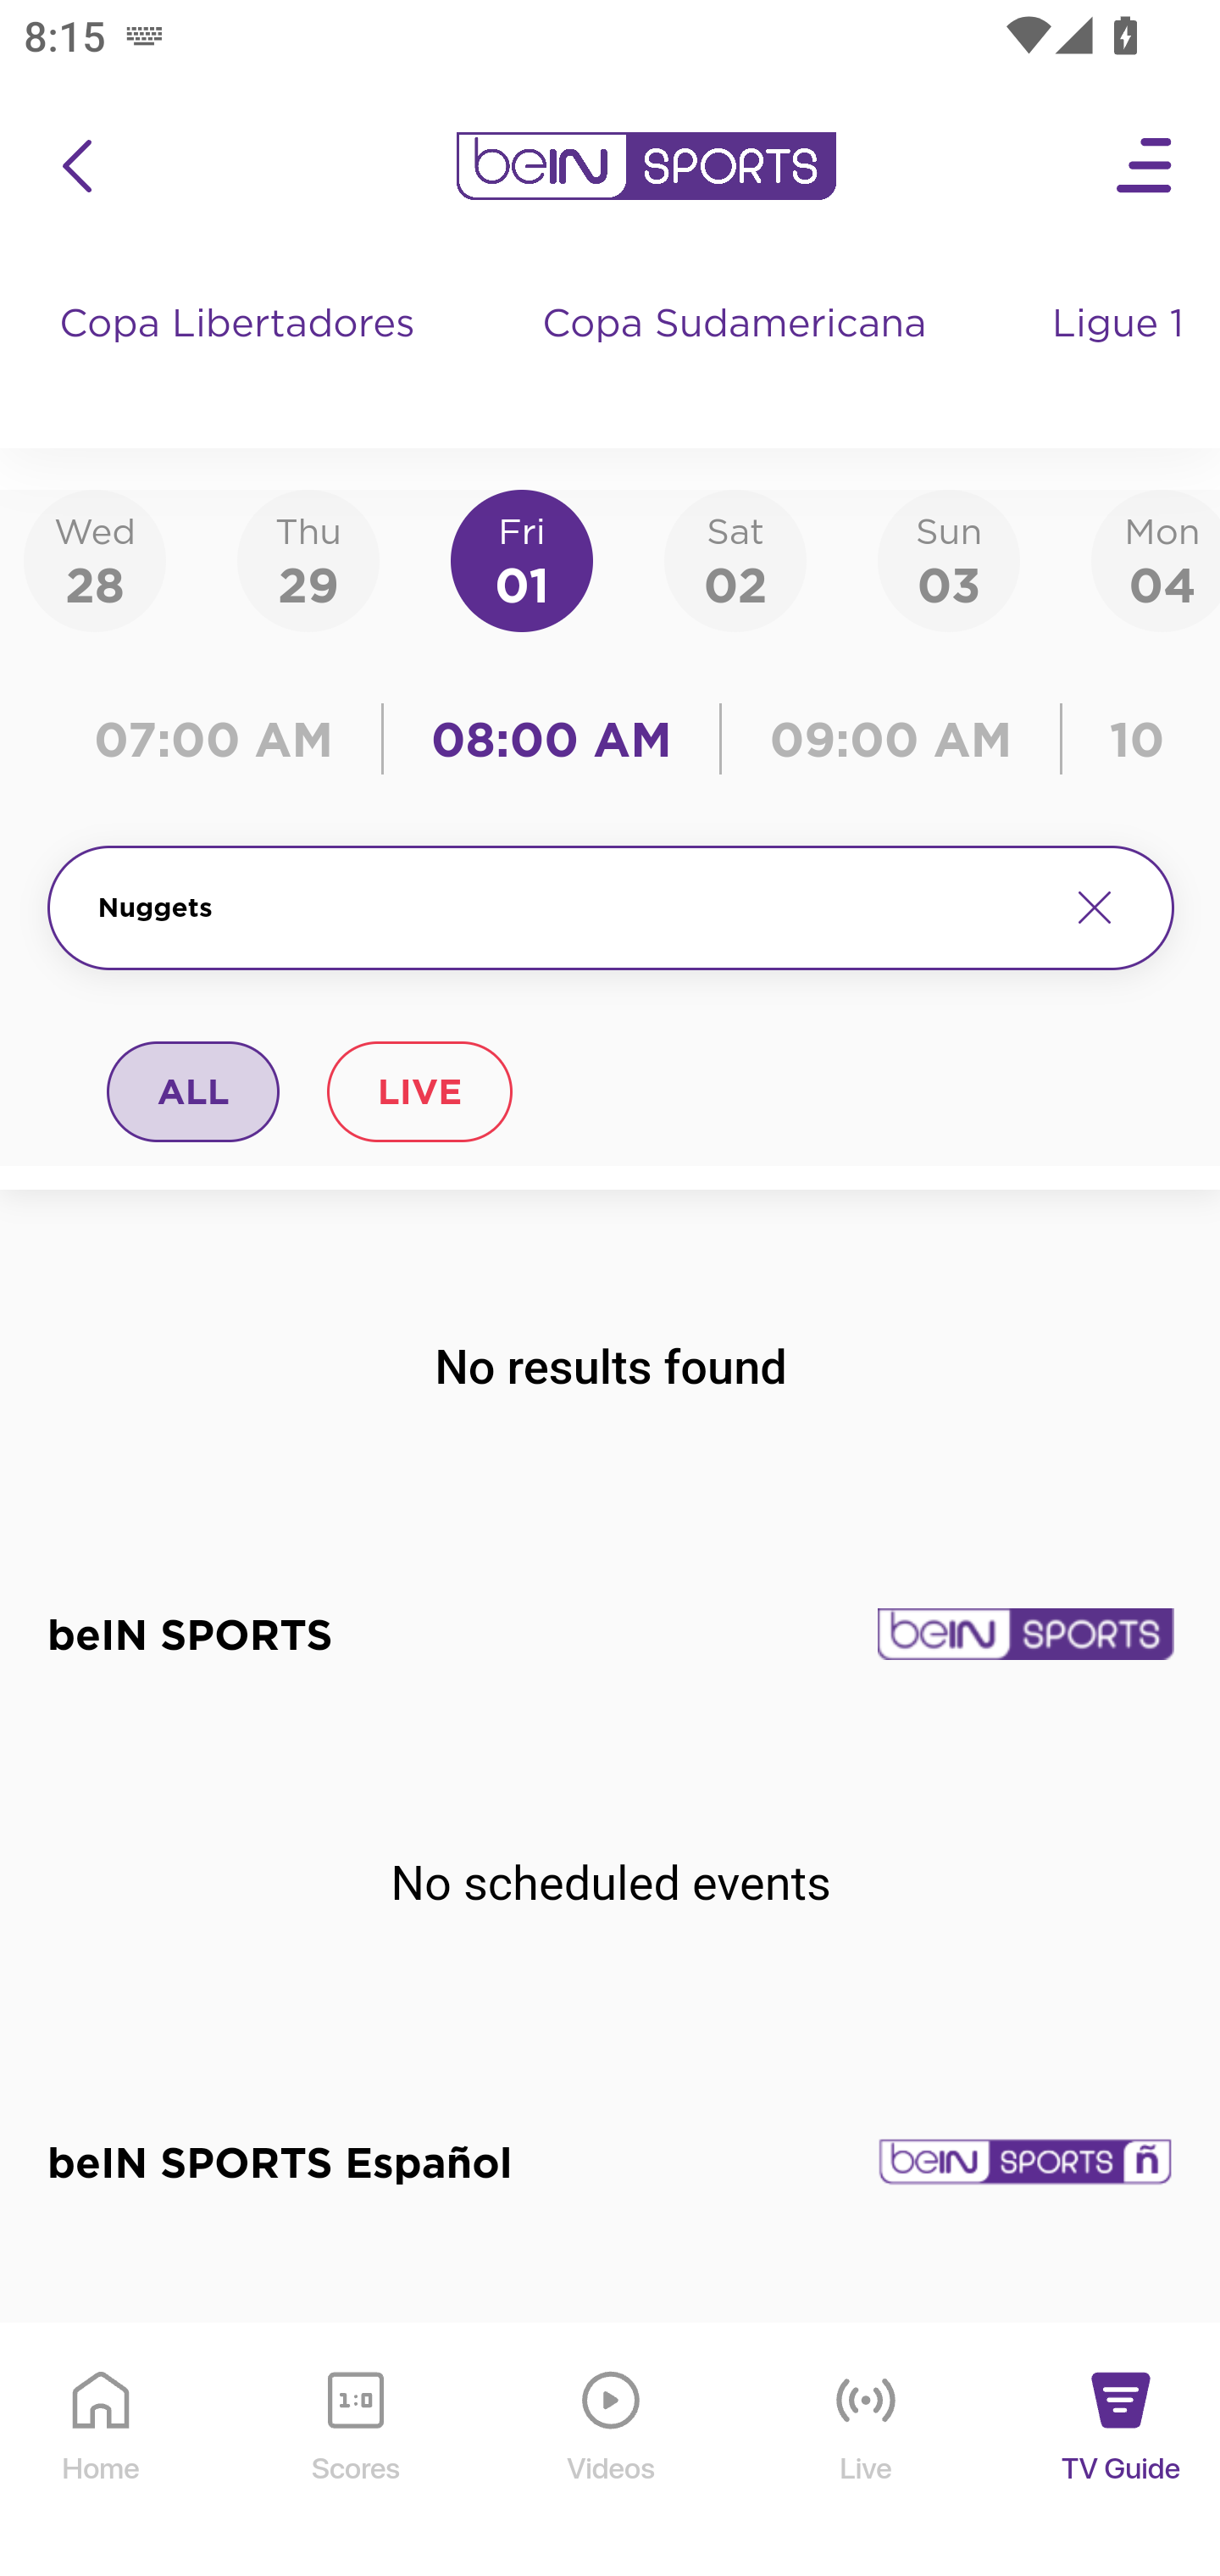 The image size is (1220, 2576). Describe the element at coordinates (1145, 166) in the screenshot. I see `Open Menu Icon` at that location.